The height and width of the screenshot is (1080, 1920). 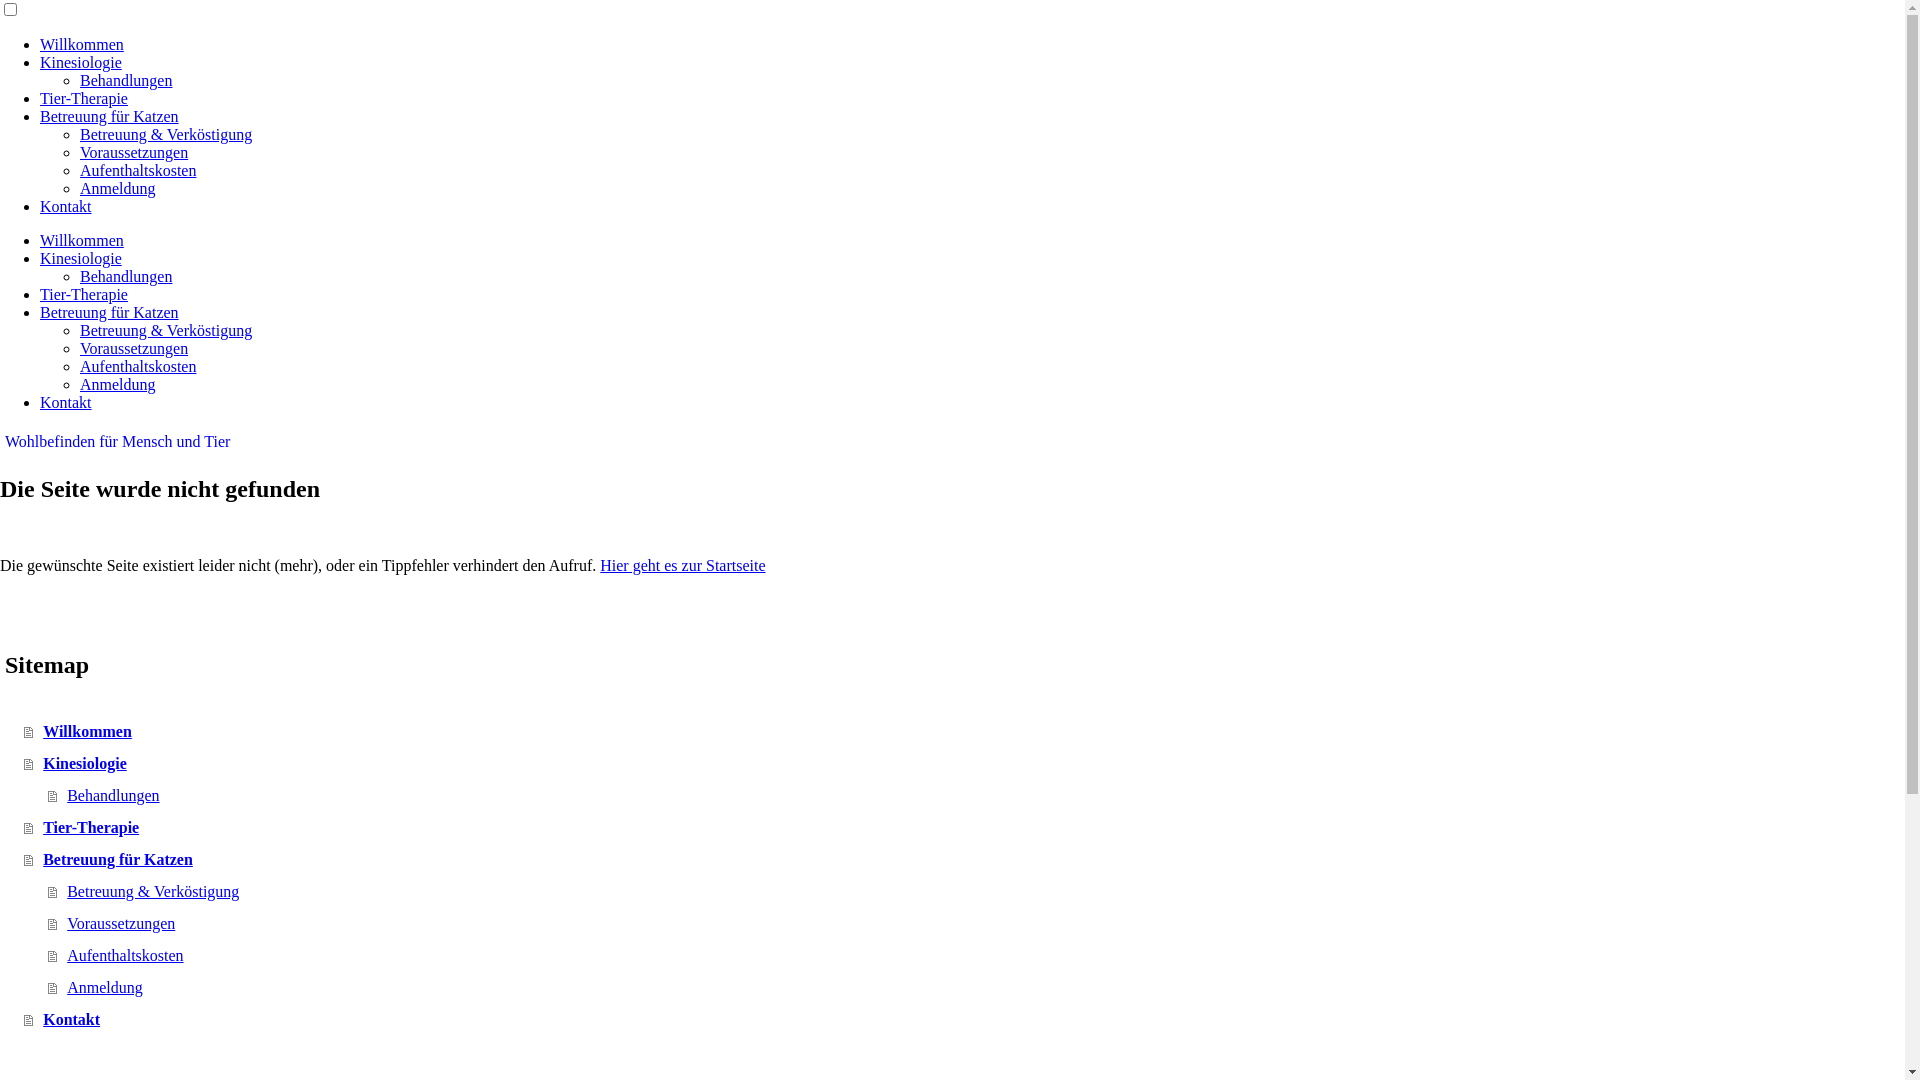 What do you see at coordinates (976, 988) in the screenshot?
I see `Anmeldung` at bounding box center [976, 988].